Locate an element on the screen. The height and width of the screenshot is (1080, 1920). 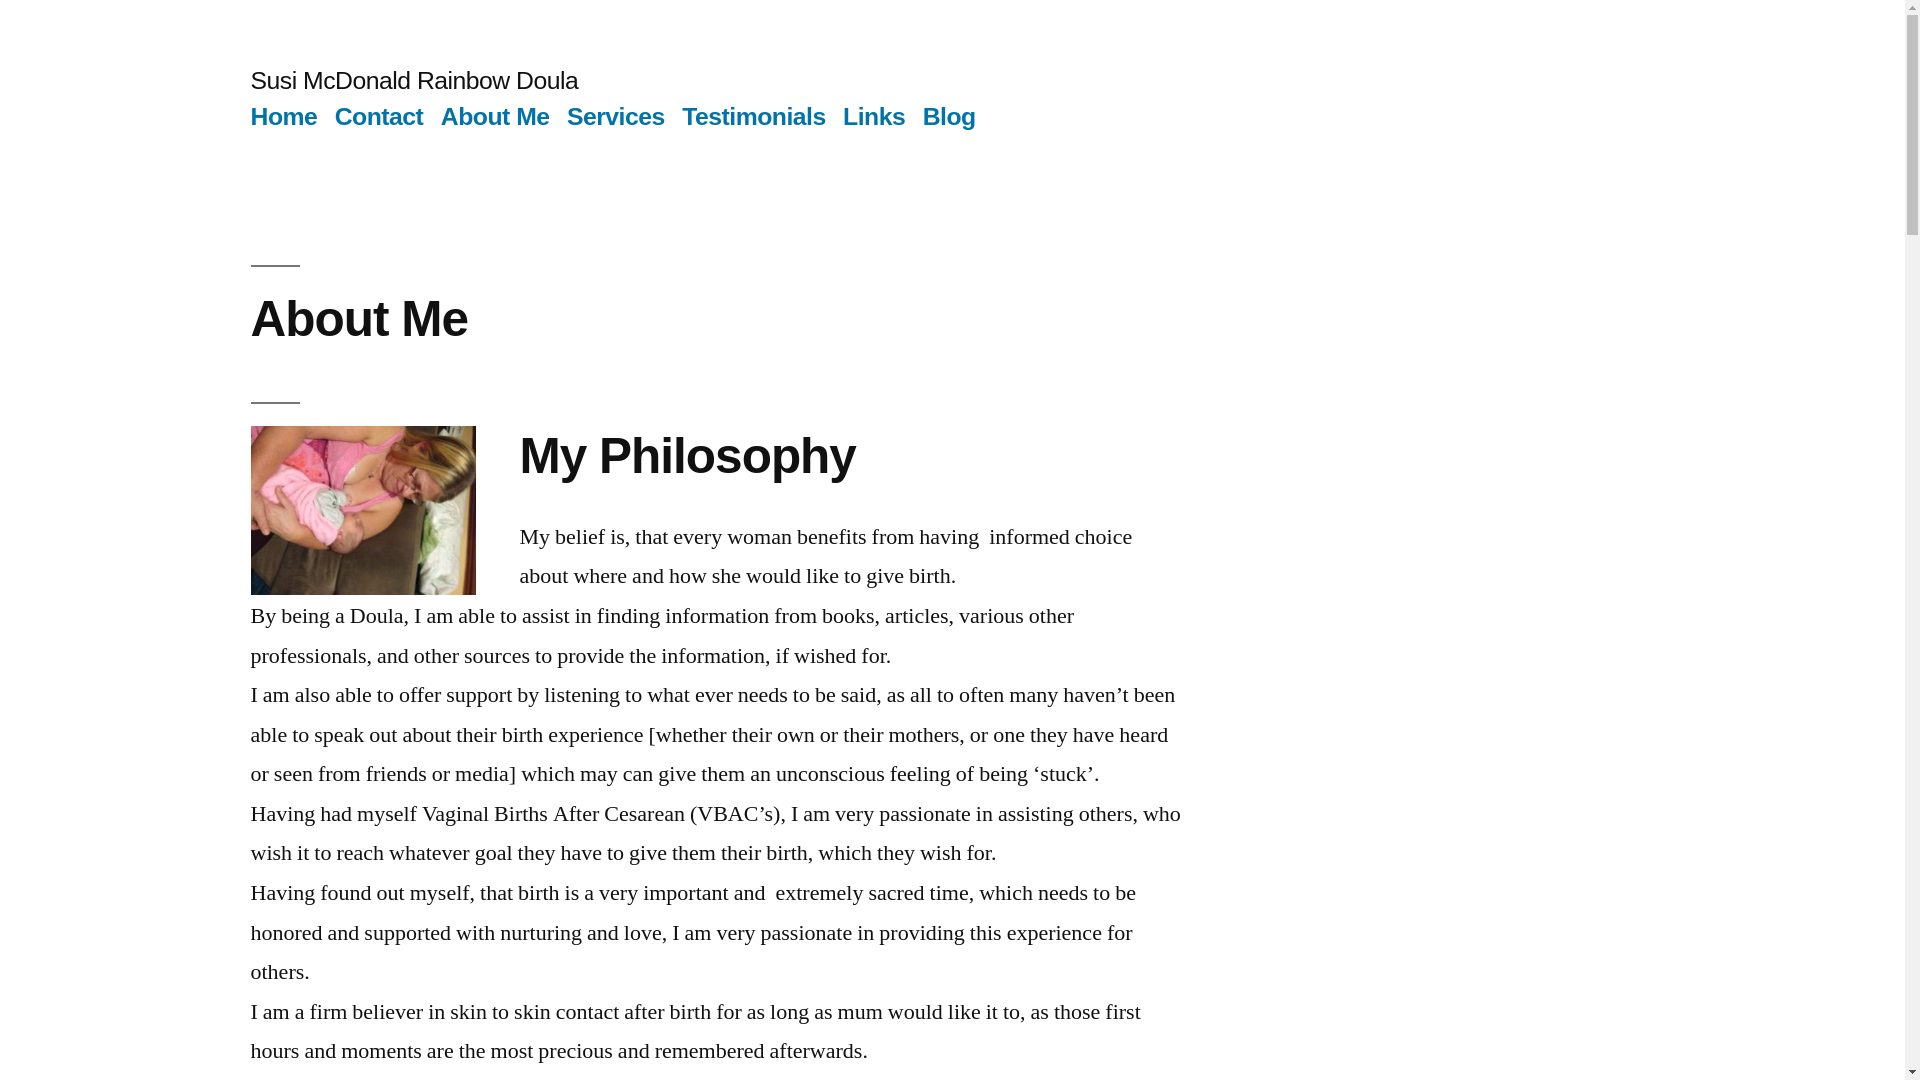
Home is located at coordinates (282, 116).